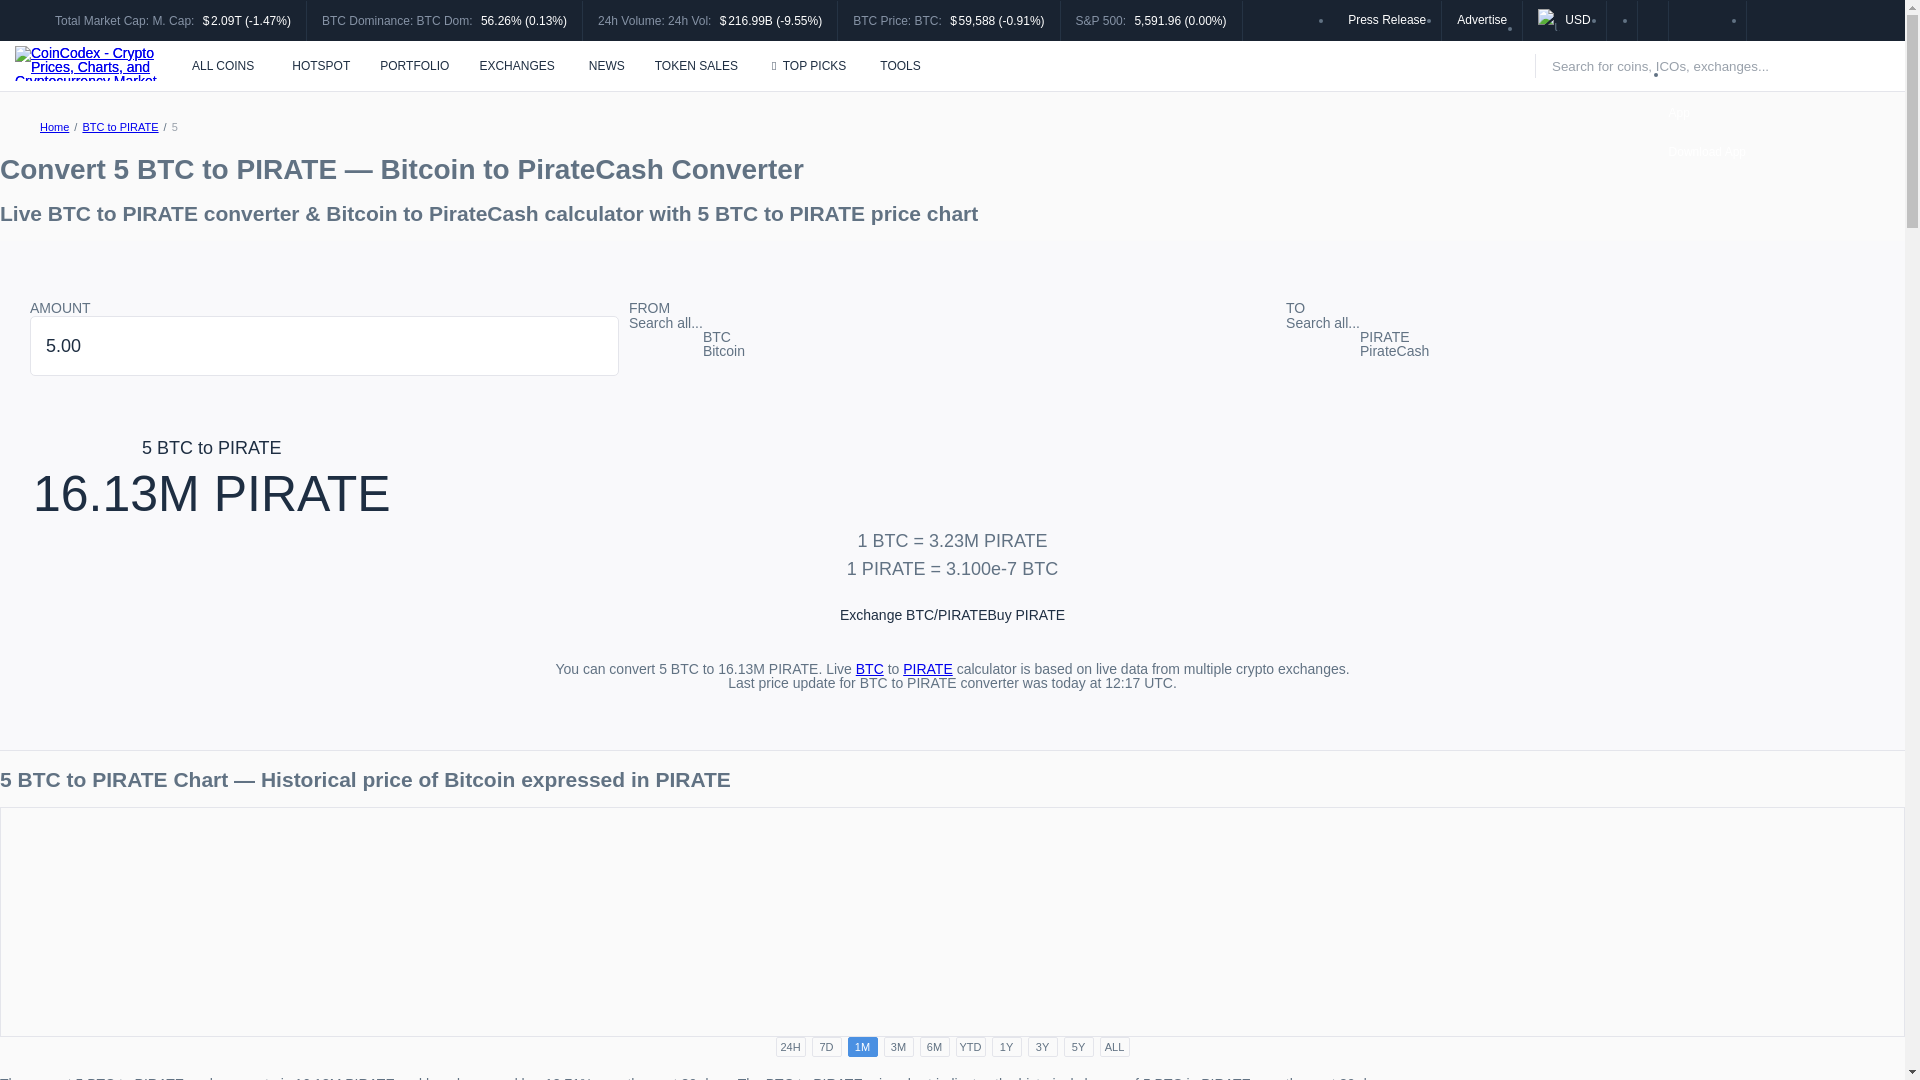 This screenshot has height=1080, width=1920. What do you see at coordinates (606, 66) in the screenshot?
I see `NEWS` at bounding box center [606, 66].